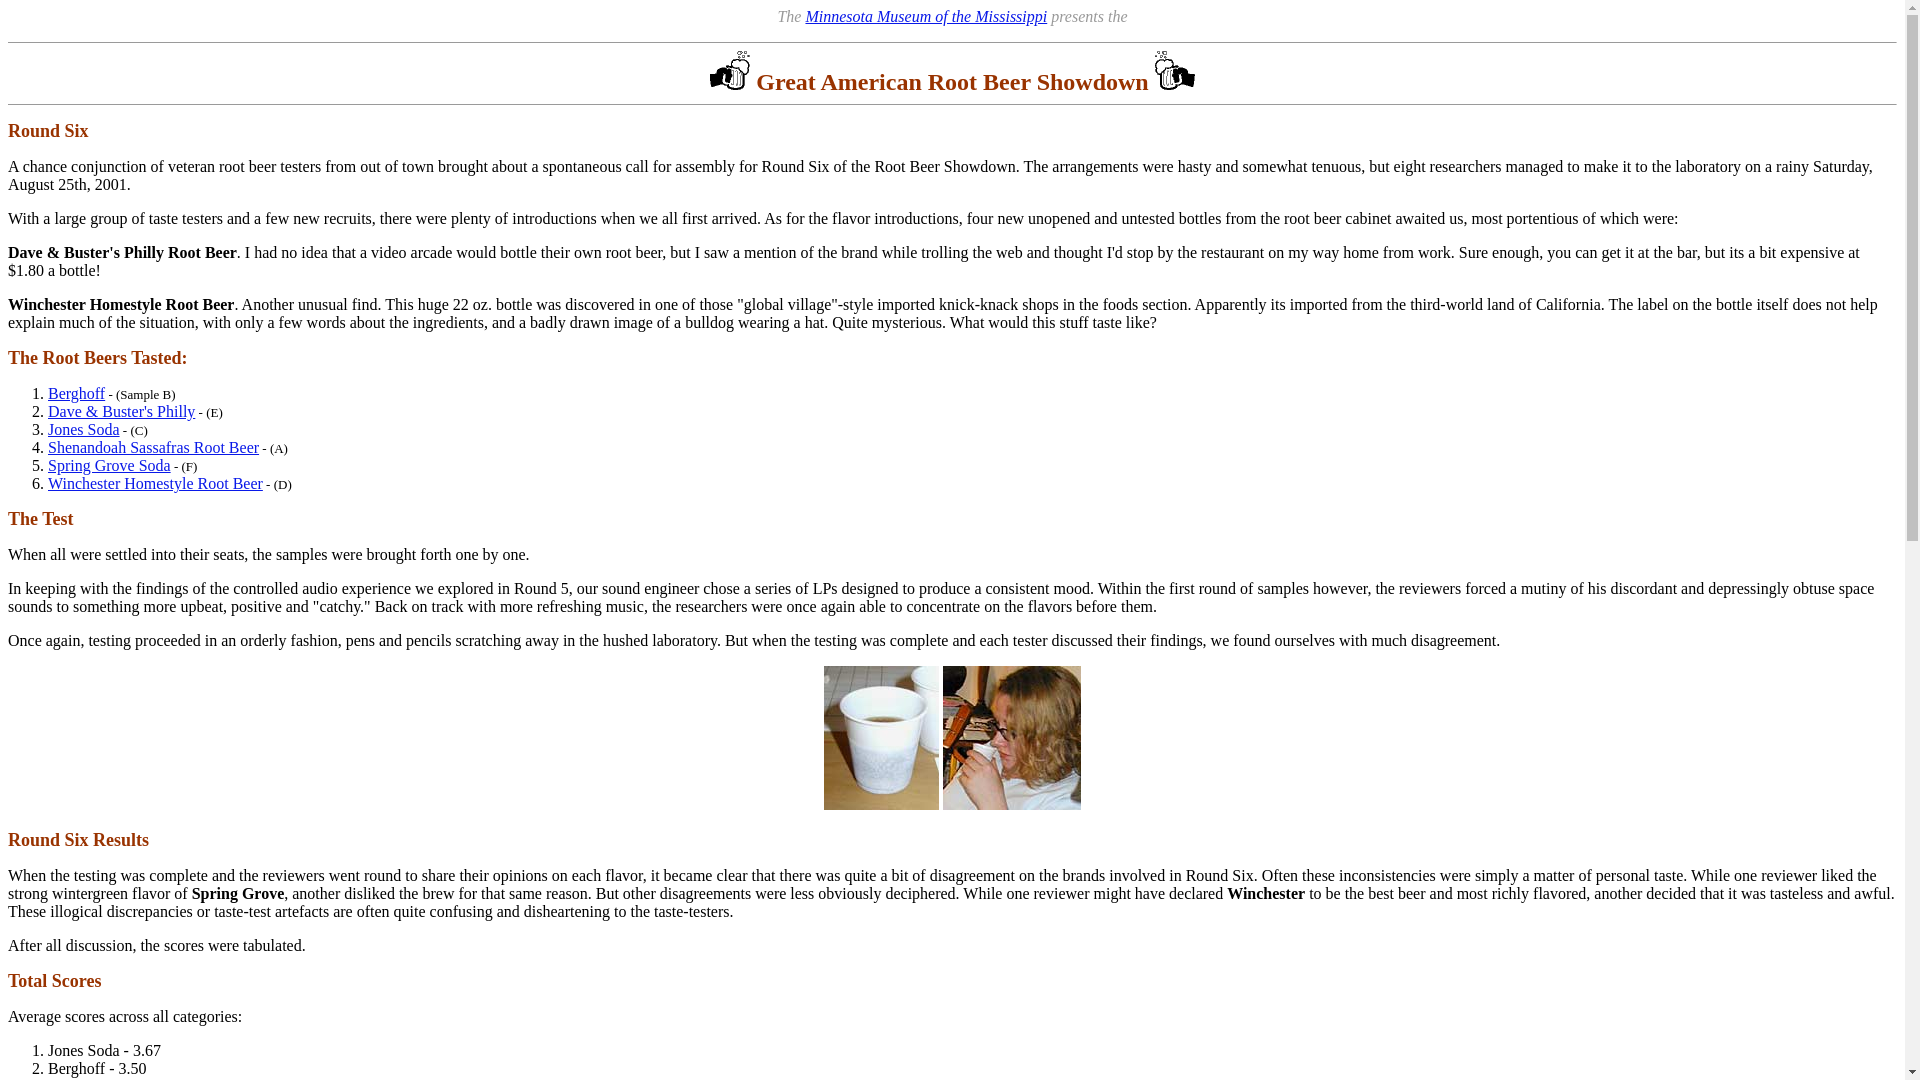 This screenshot has width=1920, height=1080. I want to click on Spring Grove Soda, so click(109, 465).